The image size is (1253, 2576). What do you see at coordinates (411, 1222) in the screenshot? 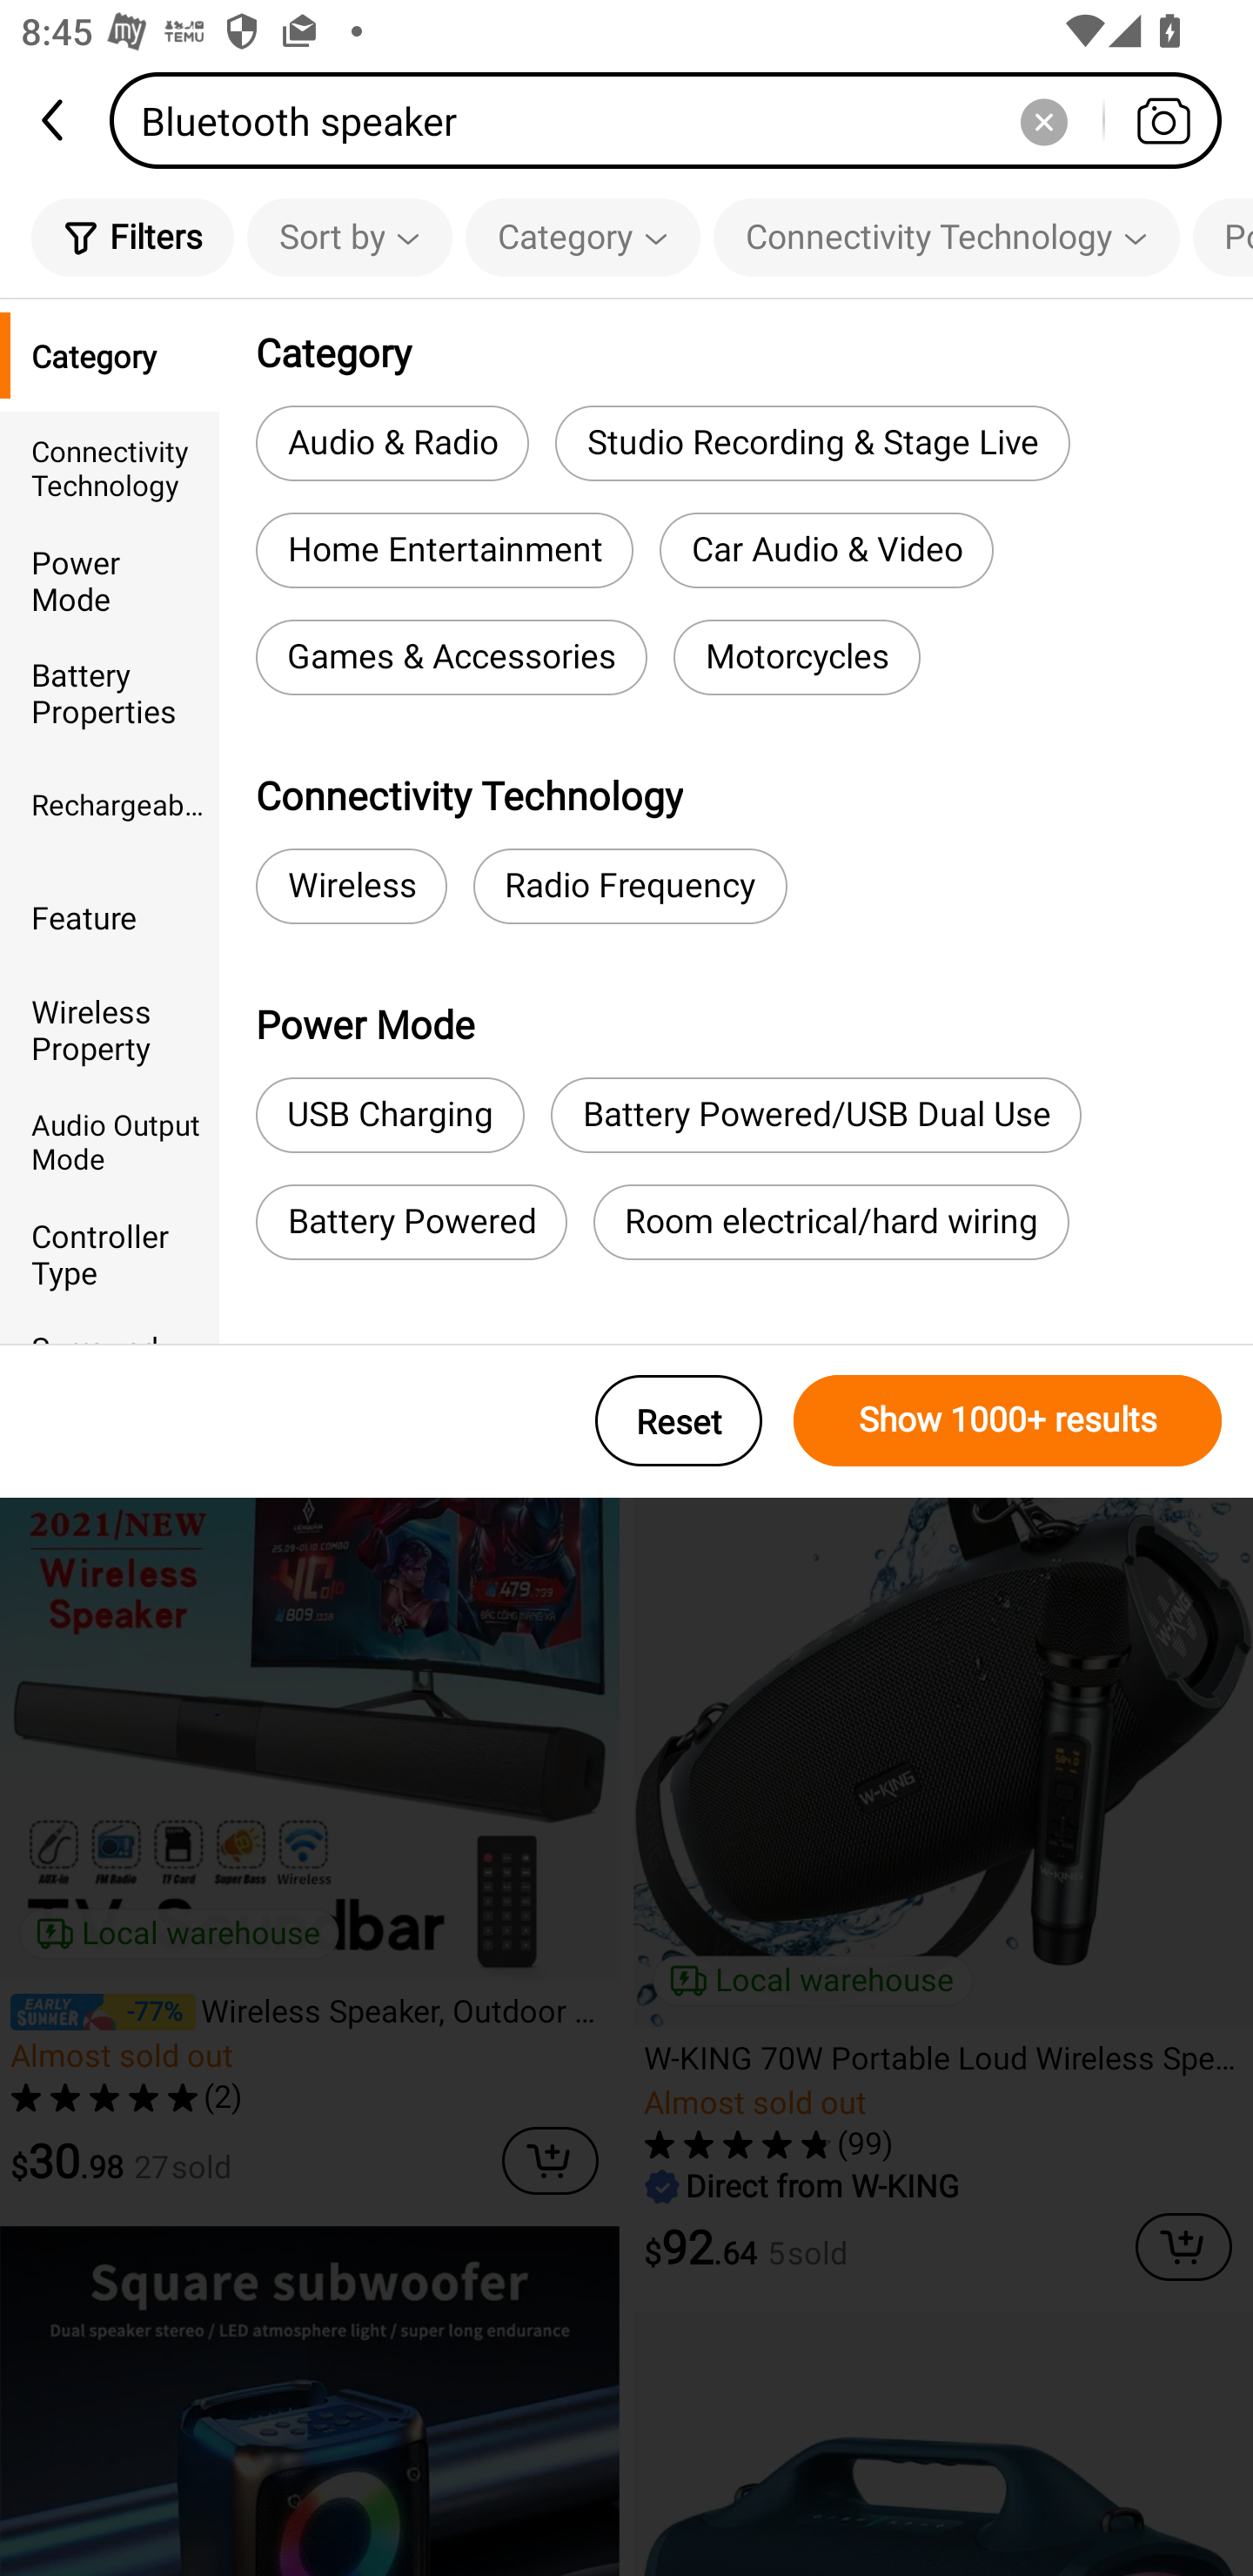
I see `Battery Powered` at bounding box center [411, 1222].